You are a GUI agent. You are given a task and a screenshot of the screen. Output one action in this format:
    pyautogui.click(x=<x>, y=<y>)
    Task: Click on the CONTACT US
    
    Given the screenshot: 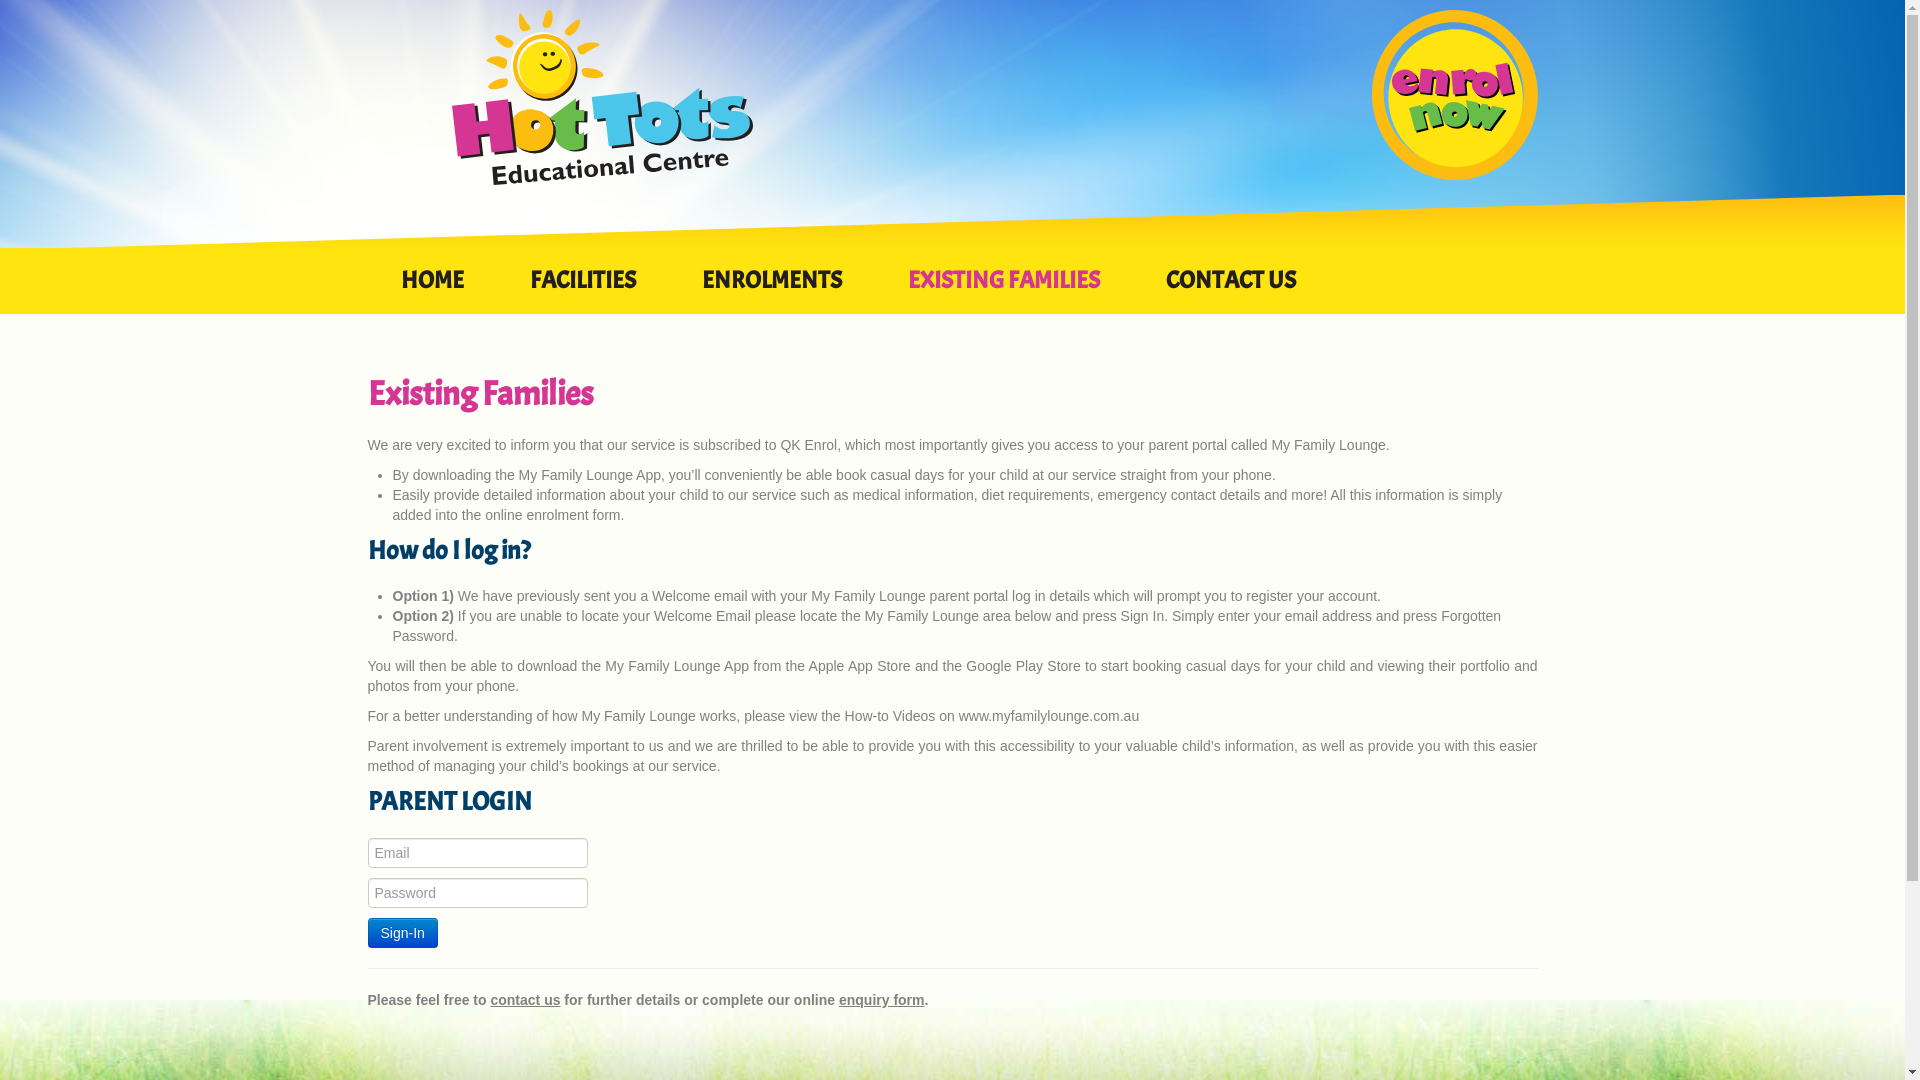 What is the action you would take?
    pyautogui.click(x=1230, y=291)
    